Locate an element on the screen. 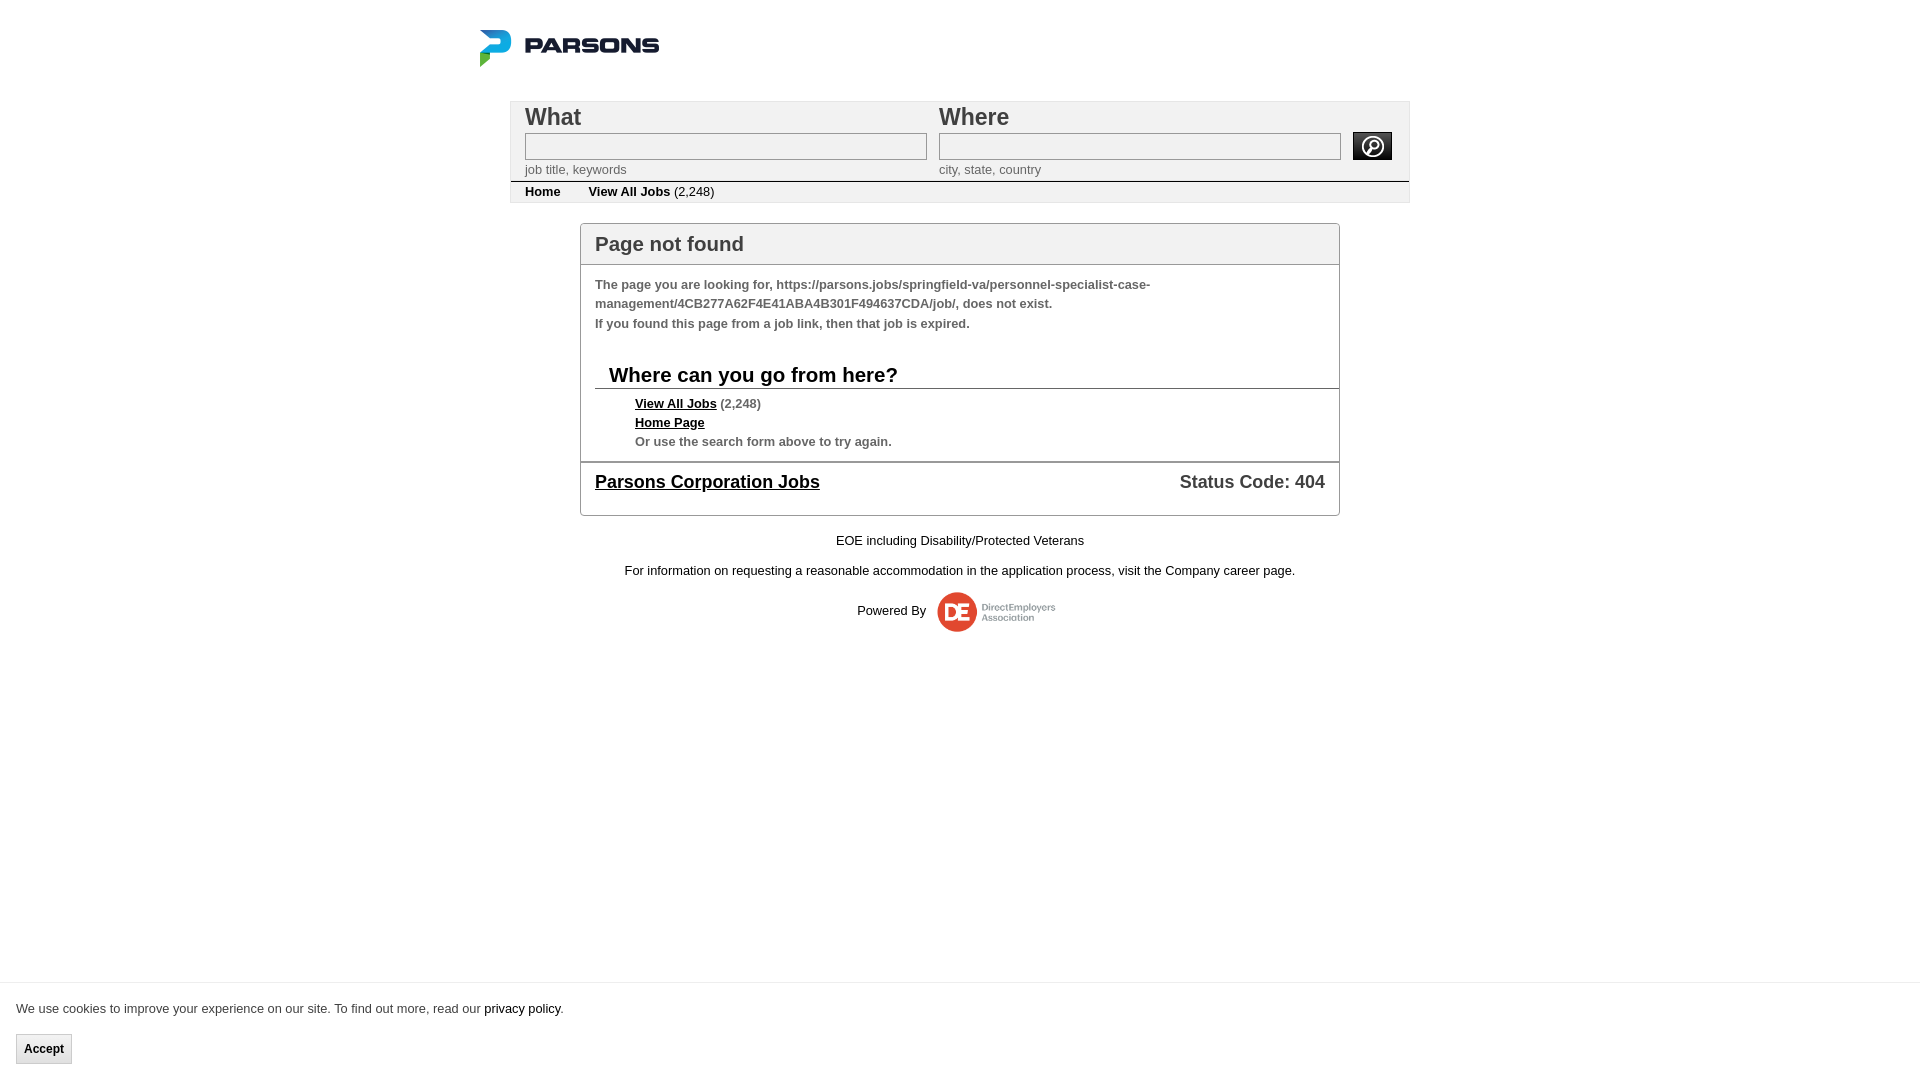  Search Location is located at coordinates (1139, 146).